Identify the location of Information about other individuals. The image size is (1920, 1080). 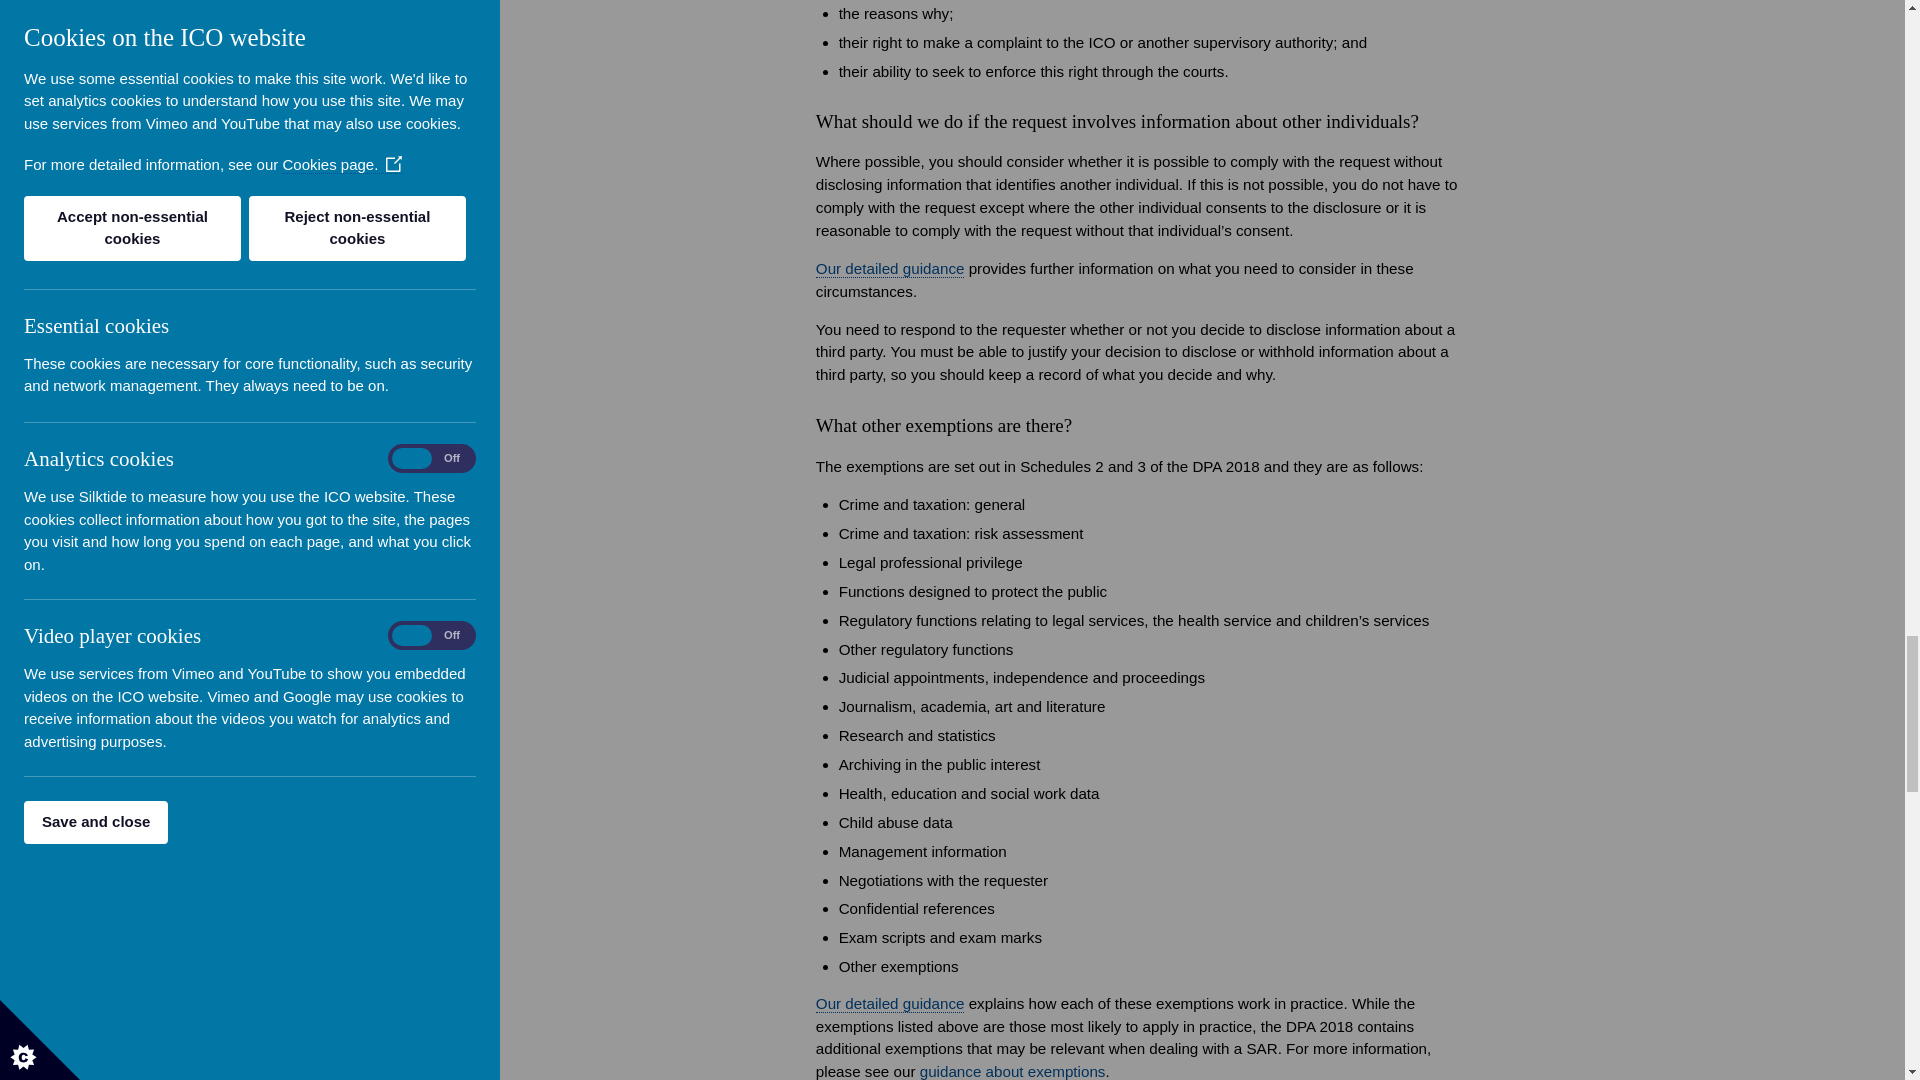
(890, 268).